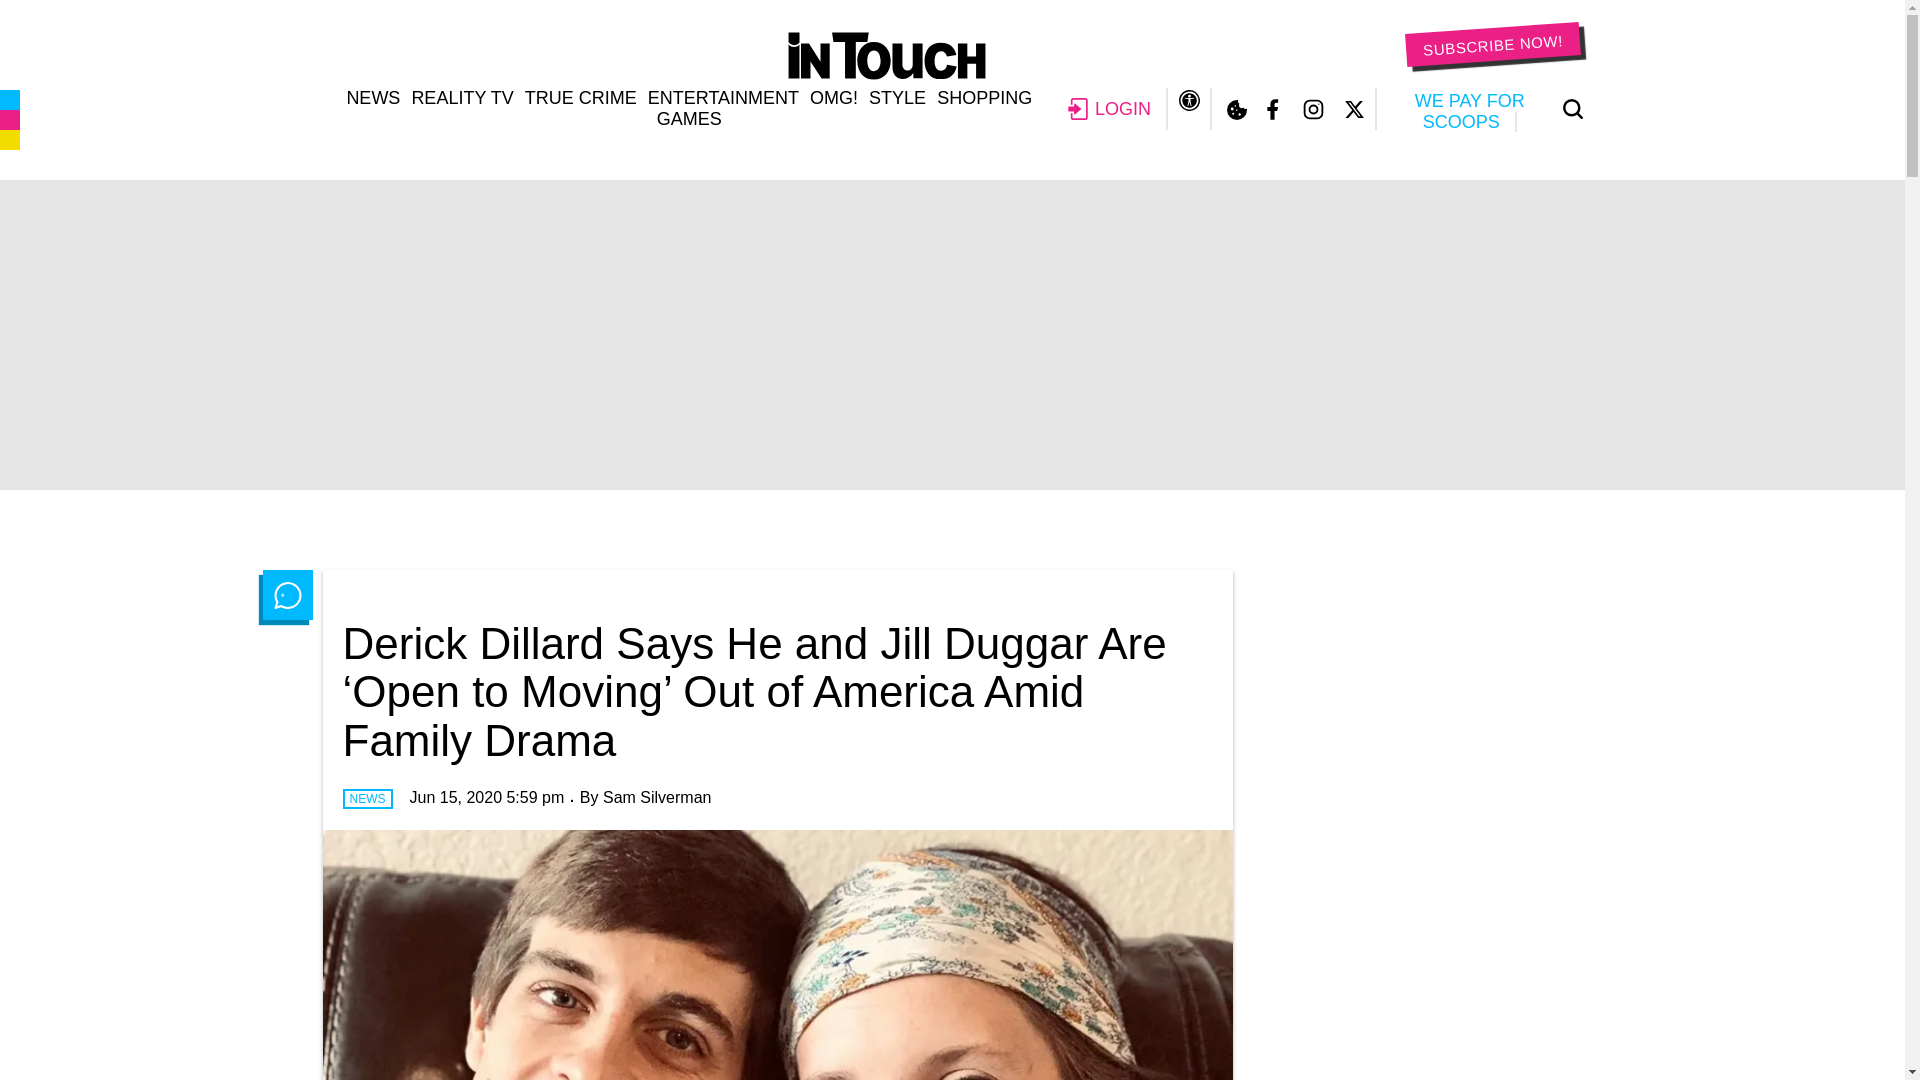 This screenshot has height=1080, width=1920. What do you see at coordinates (372, 98) in the screenshot?
I see `NEWS` at bounding box center [372, 98].